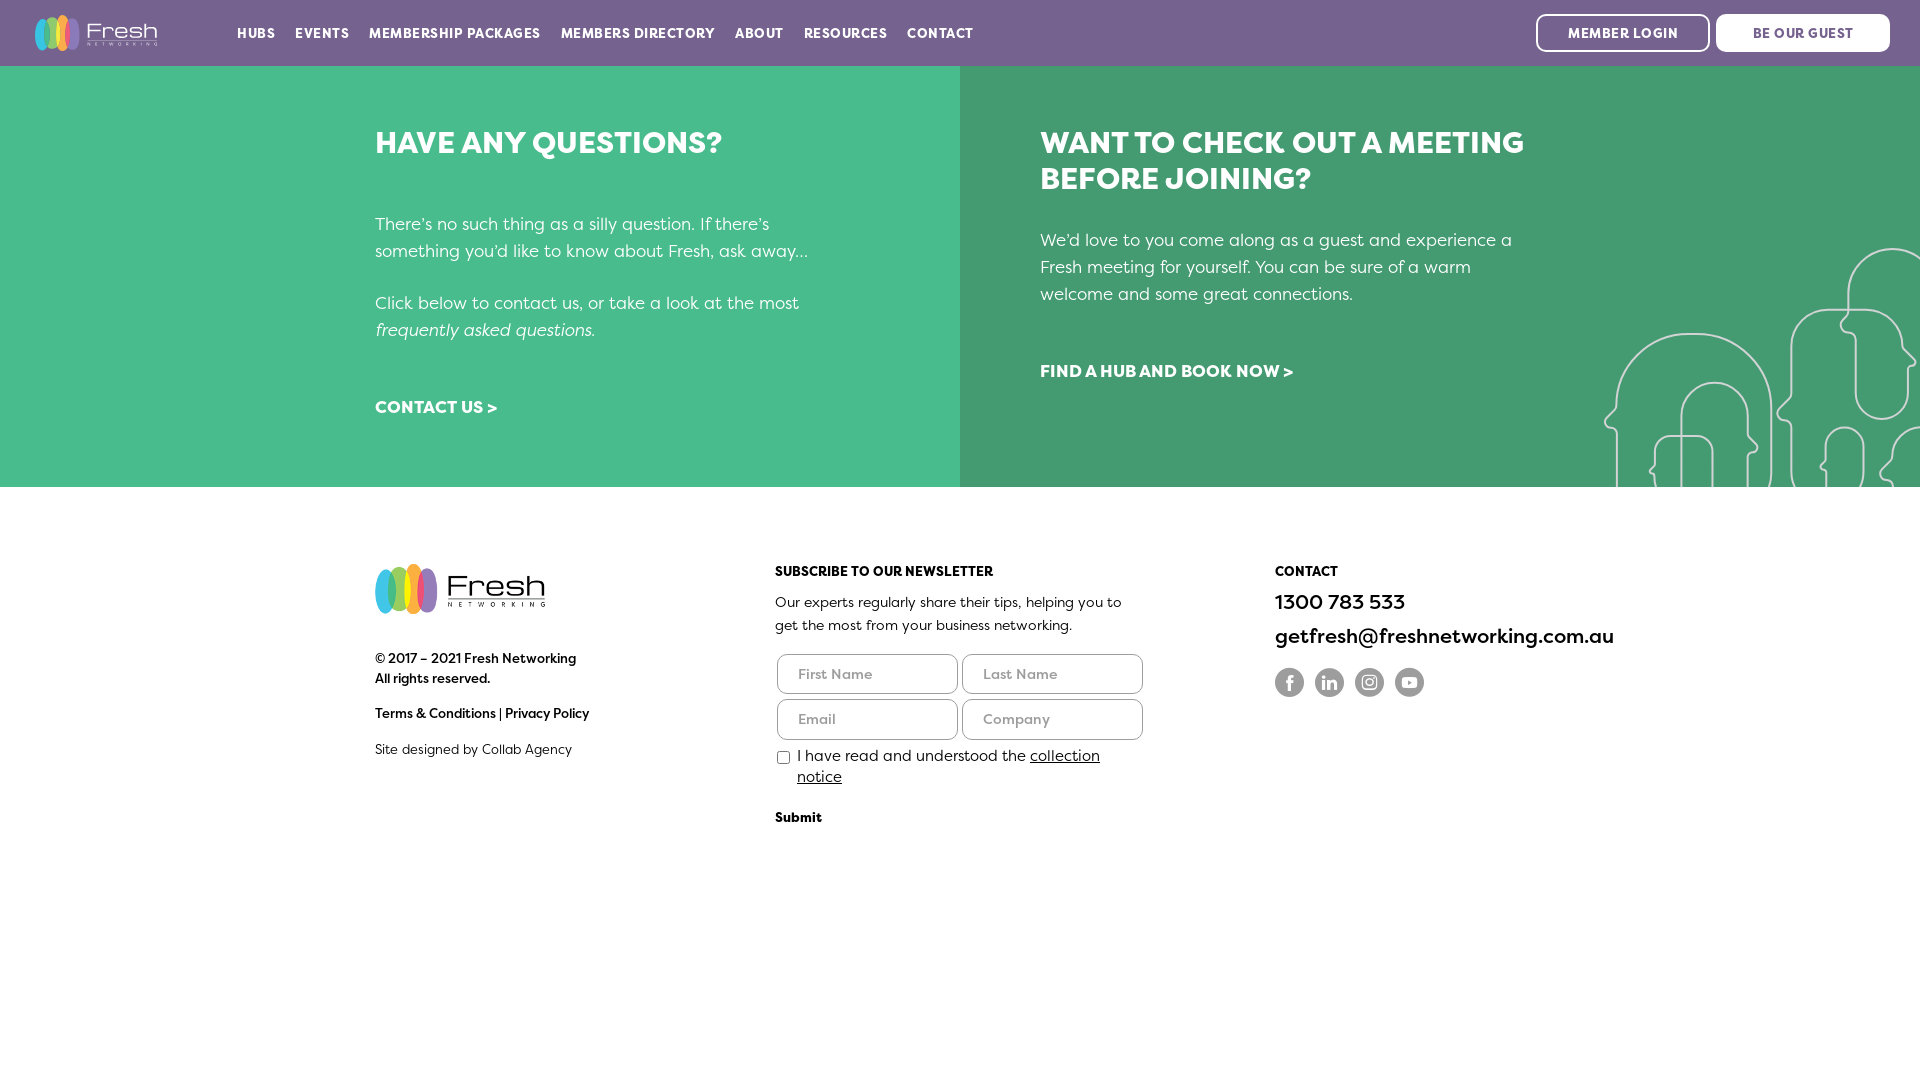 The image size is (1920, 1080). What do you see at coordinates (322, 33) in the screenshot?
I see `EVENTS` at bounding box center [322, 33].